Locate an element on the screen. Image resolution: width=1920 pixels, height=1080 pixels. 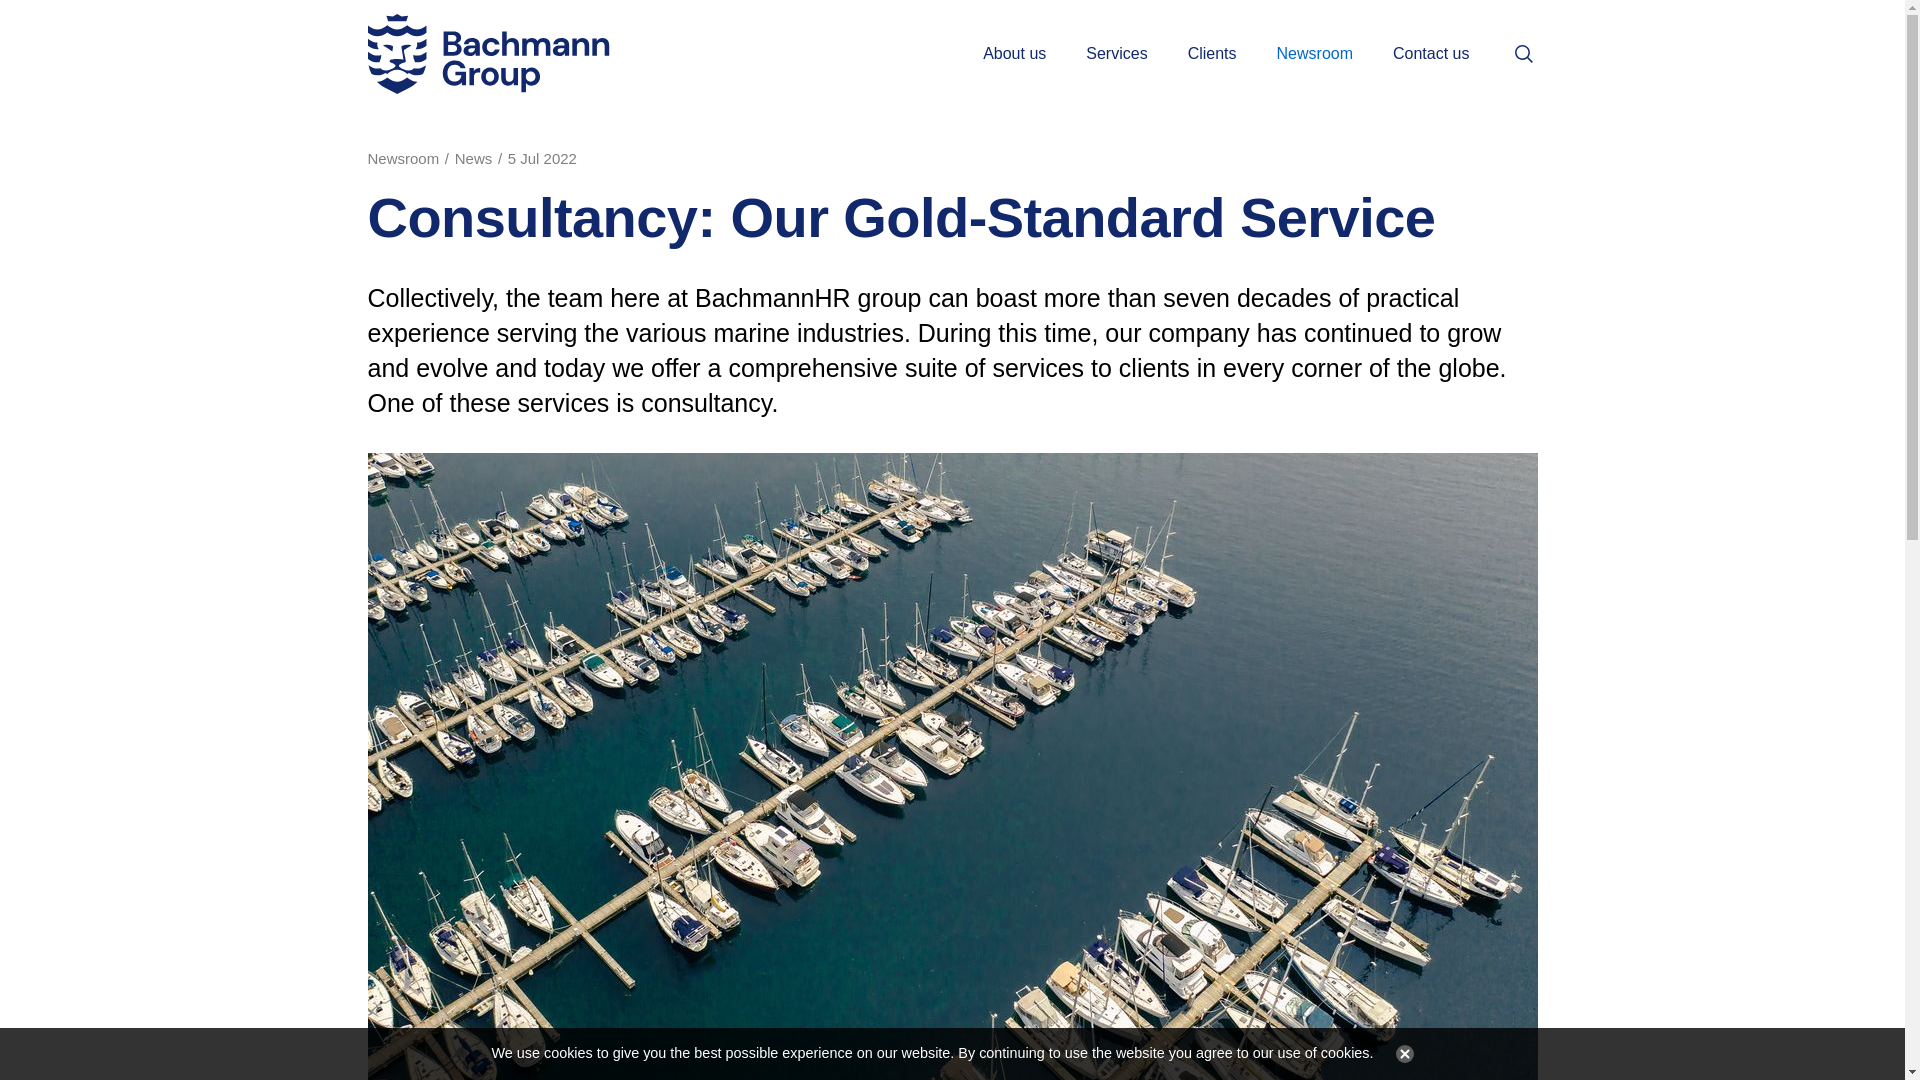
Services is located at coordinates (1116, 54).